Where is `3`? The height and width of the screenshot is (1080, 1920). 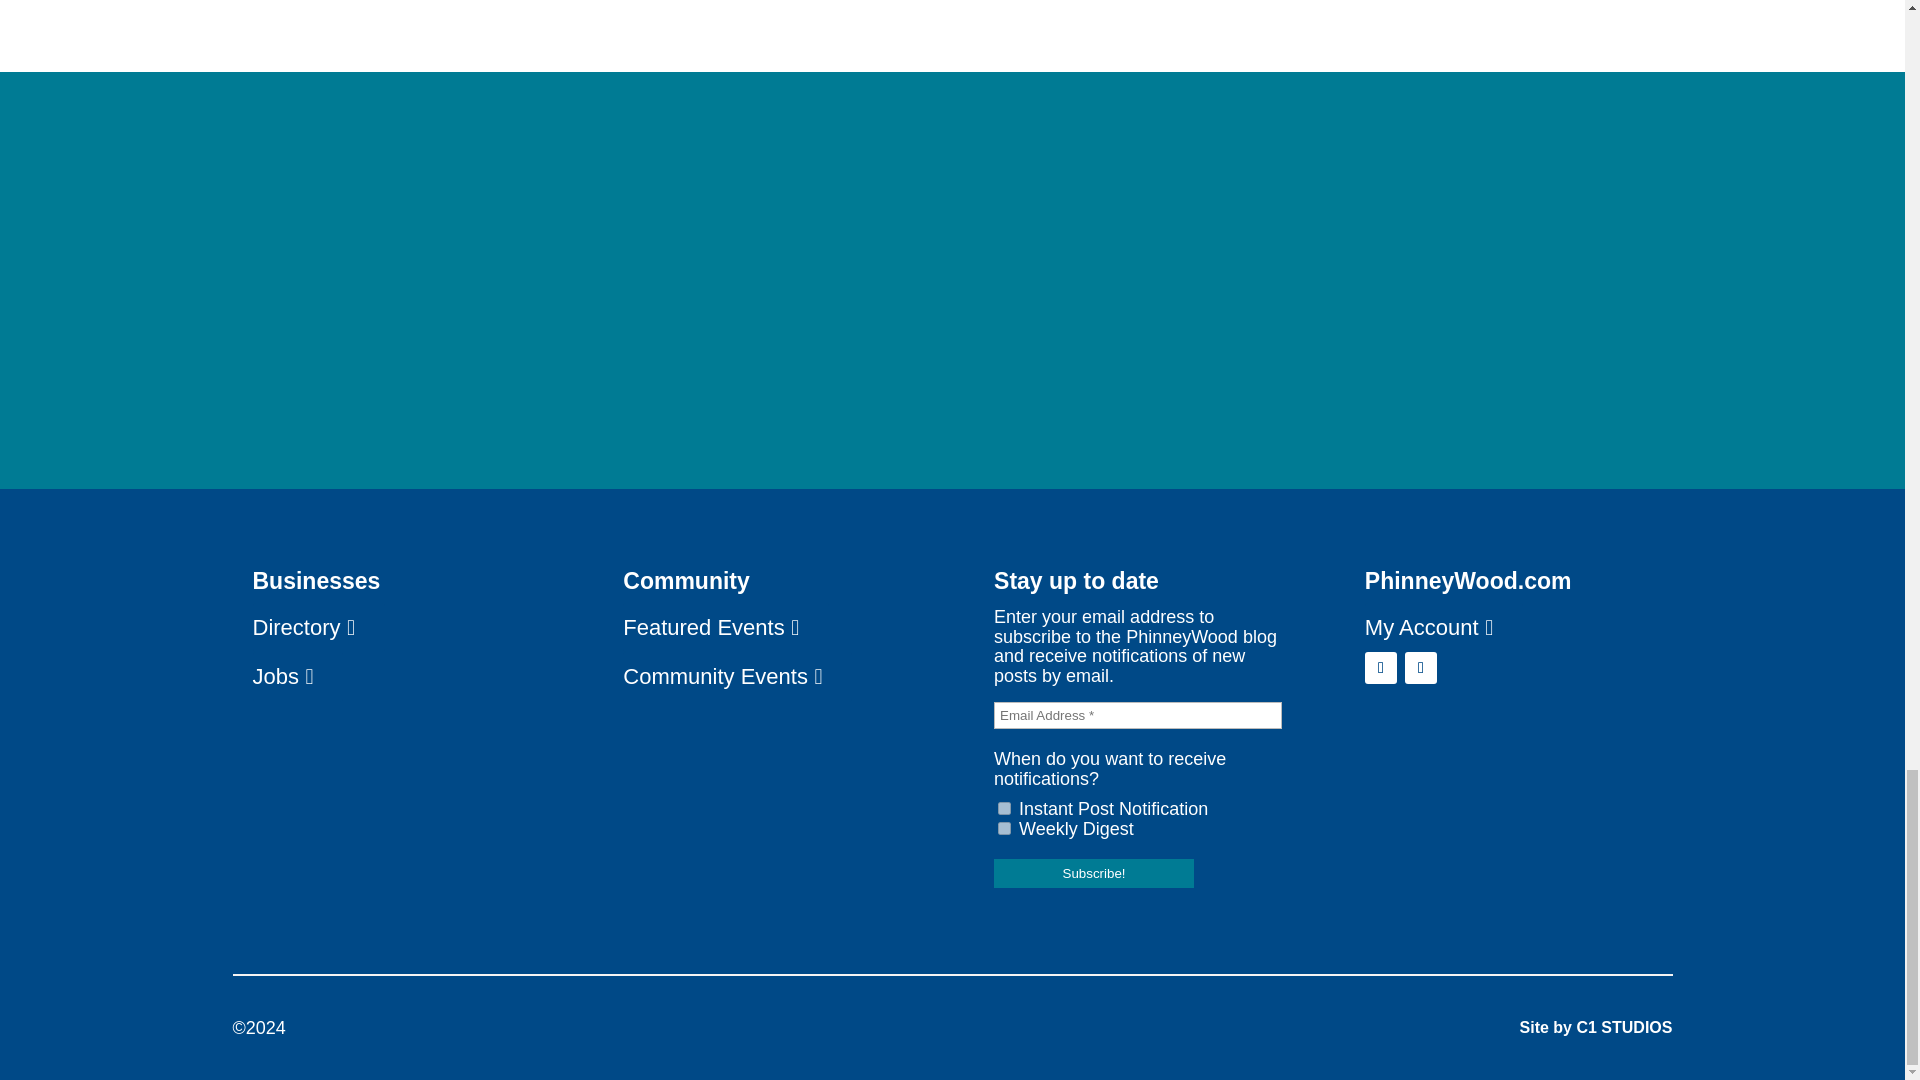 3 is located at coordinates (1004, 828).